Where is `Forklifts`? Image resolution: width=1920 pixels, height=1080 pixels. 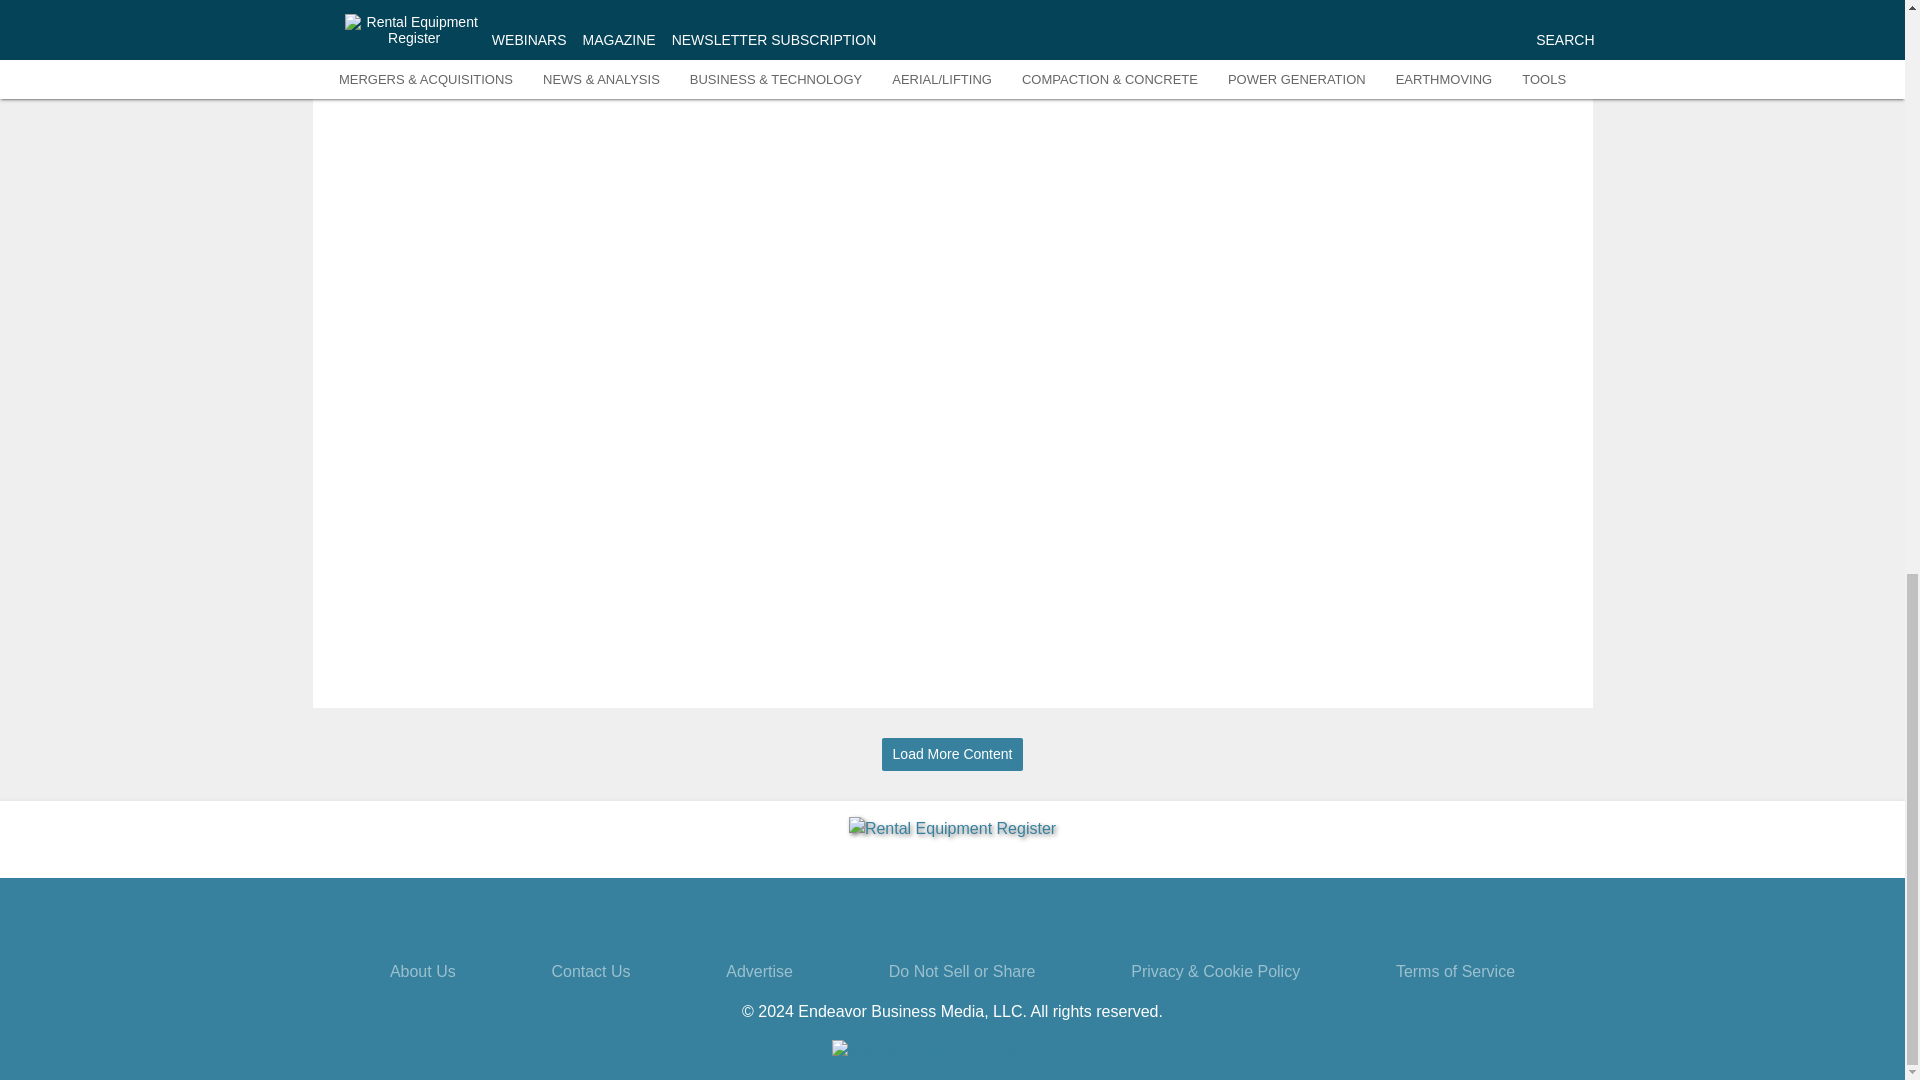
Forklifts is located at coordinates (1488, 60).